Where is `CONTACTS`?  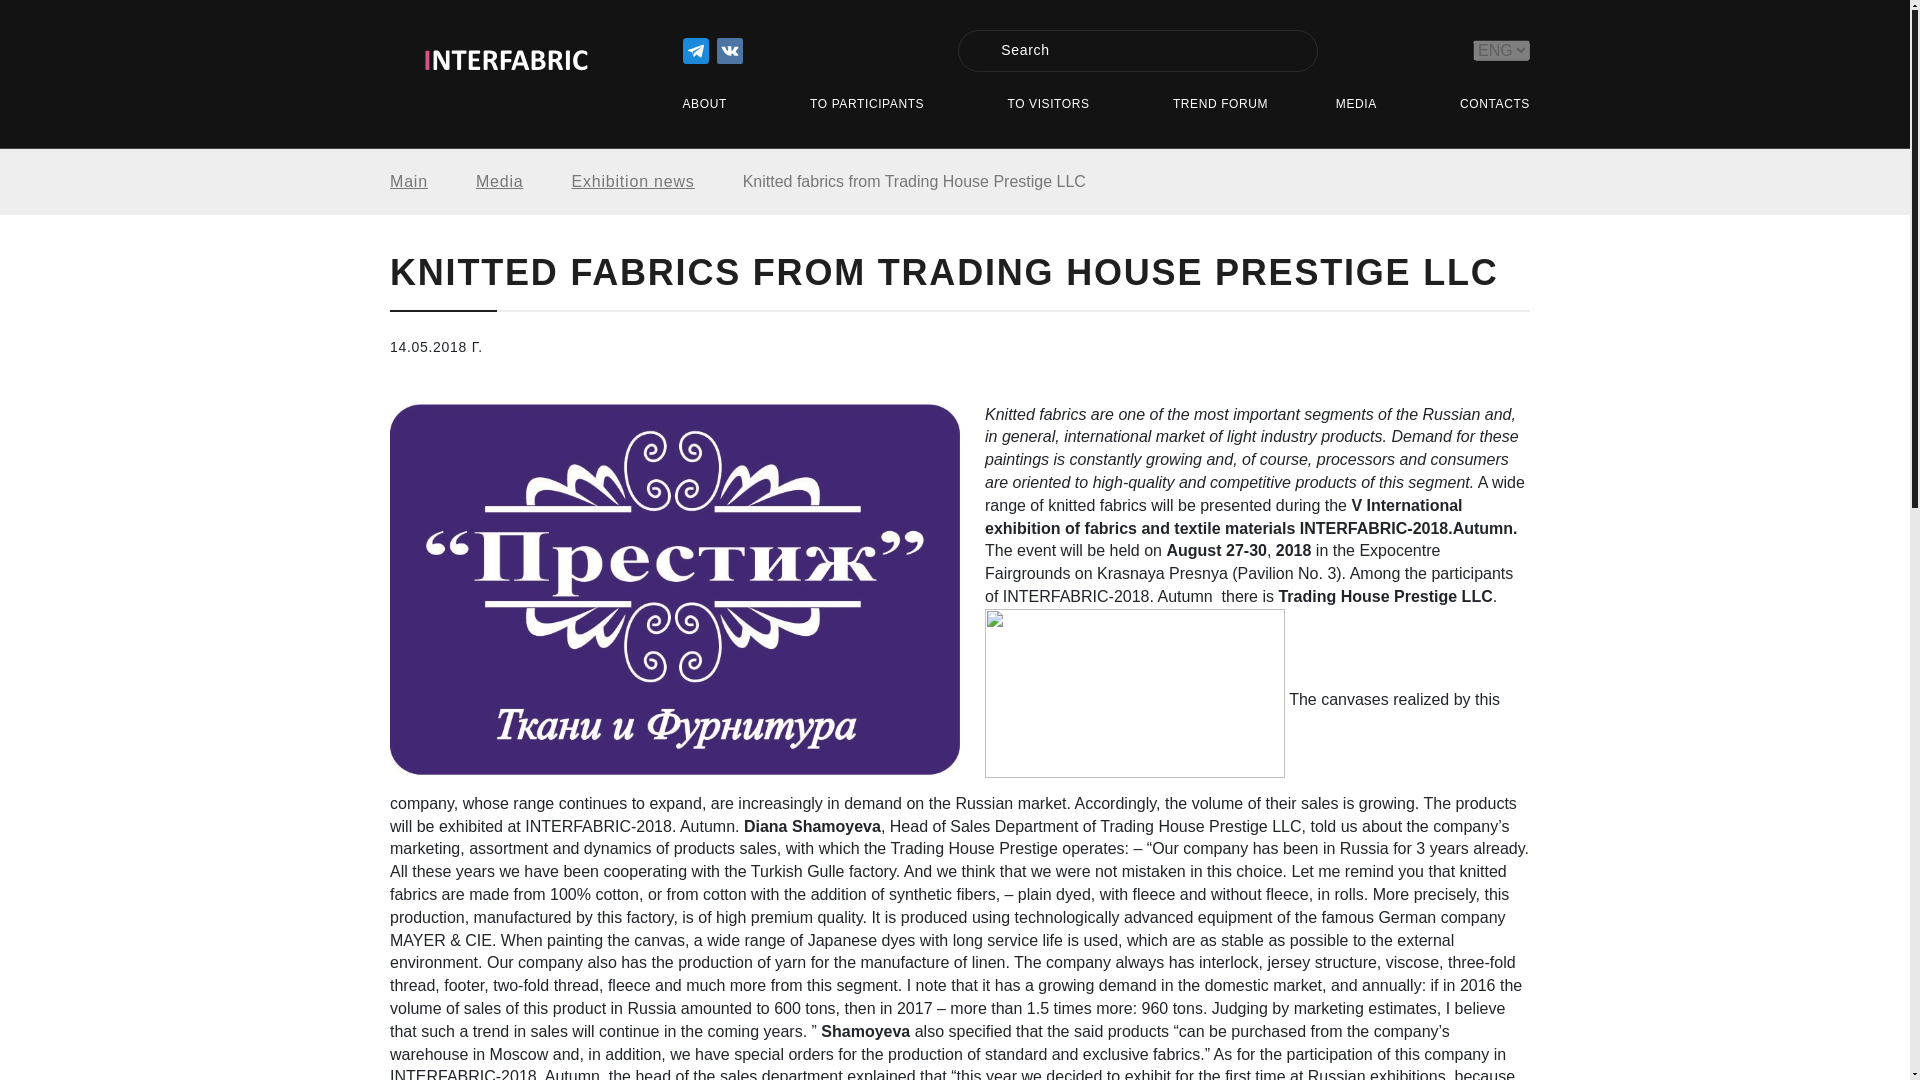
CONTACTS is located at coordinates (1494, 106).